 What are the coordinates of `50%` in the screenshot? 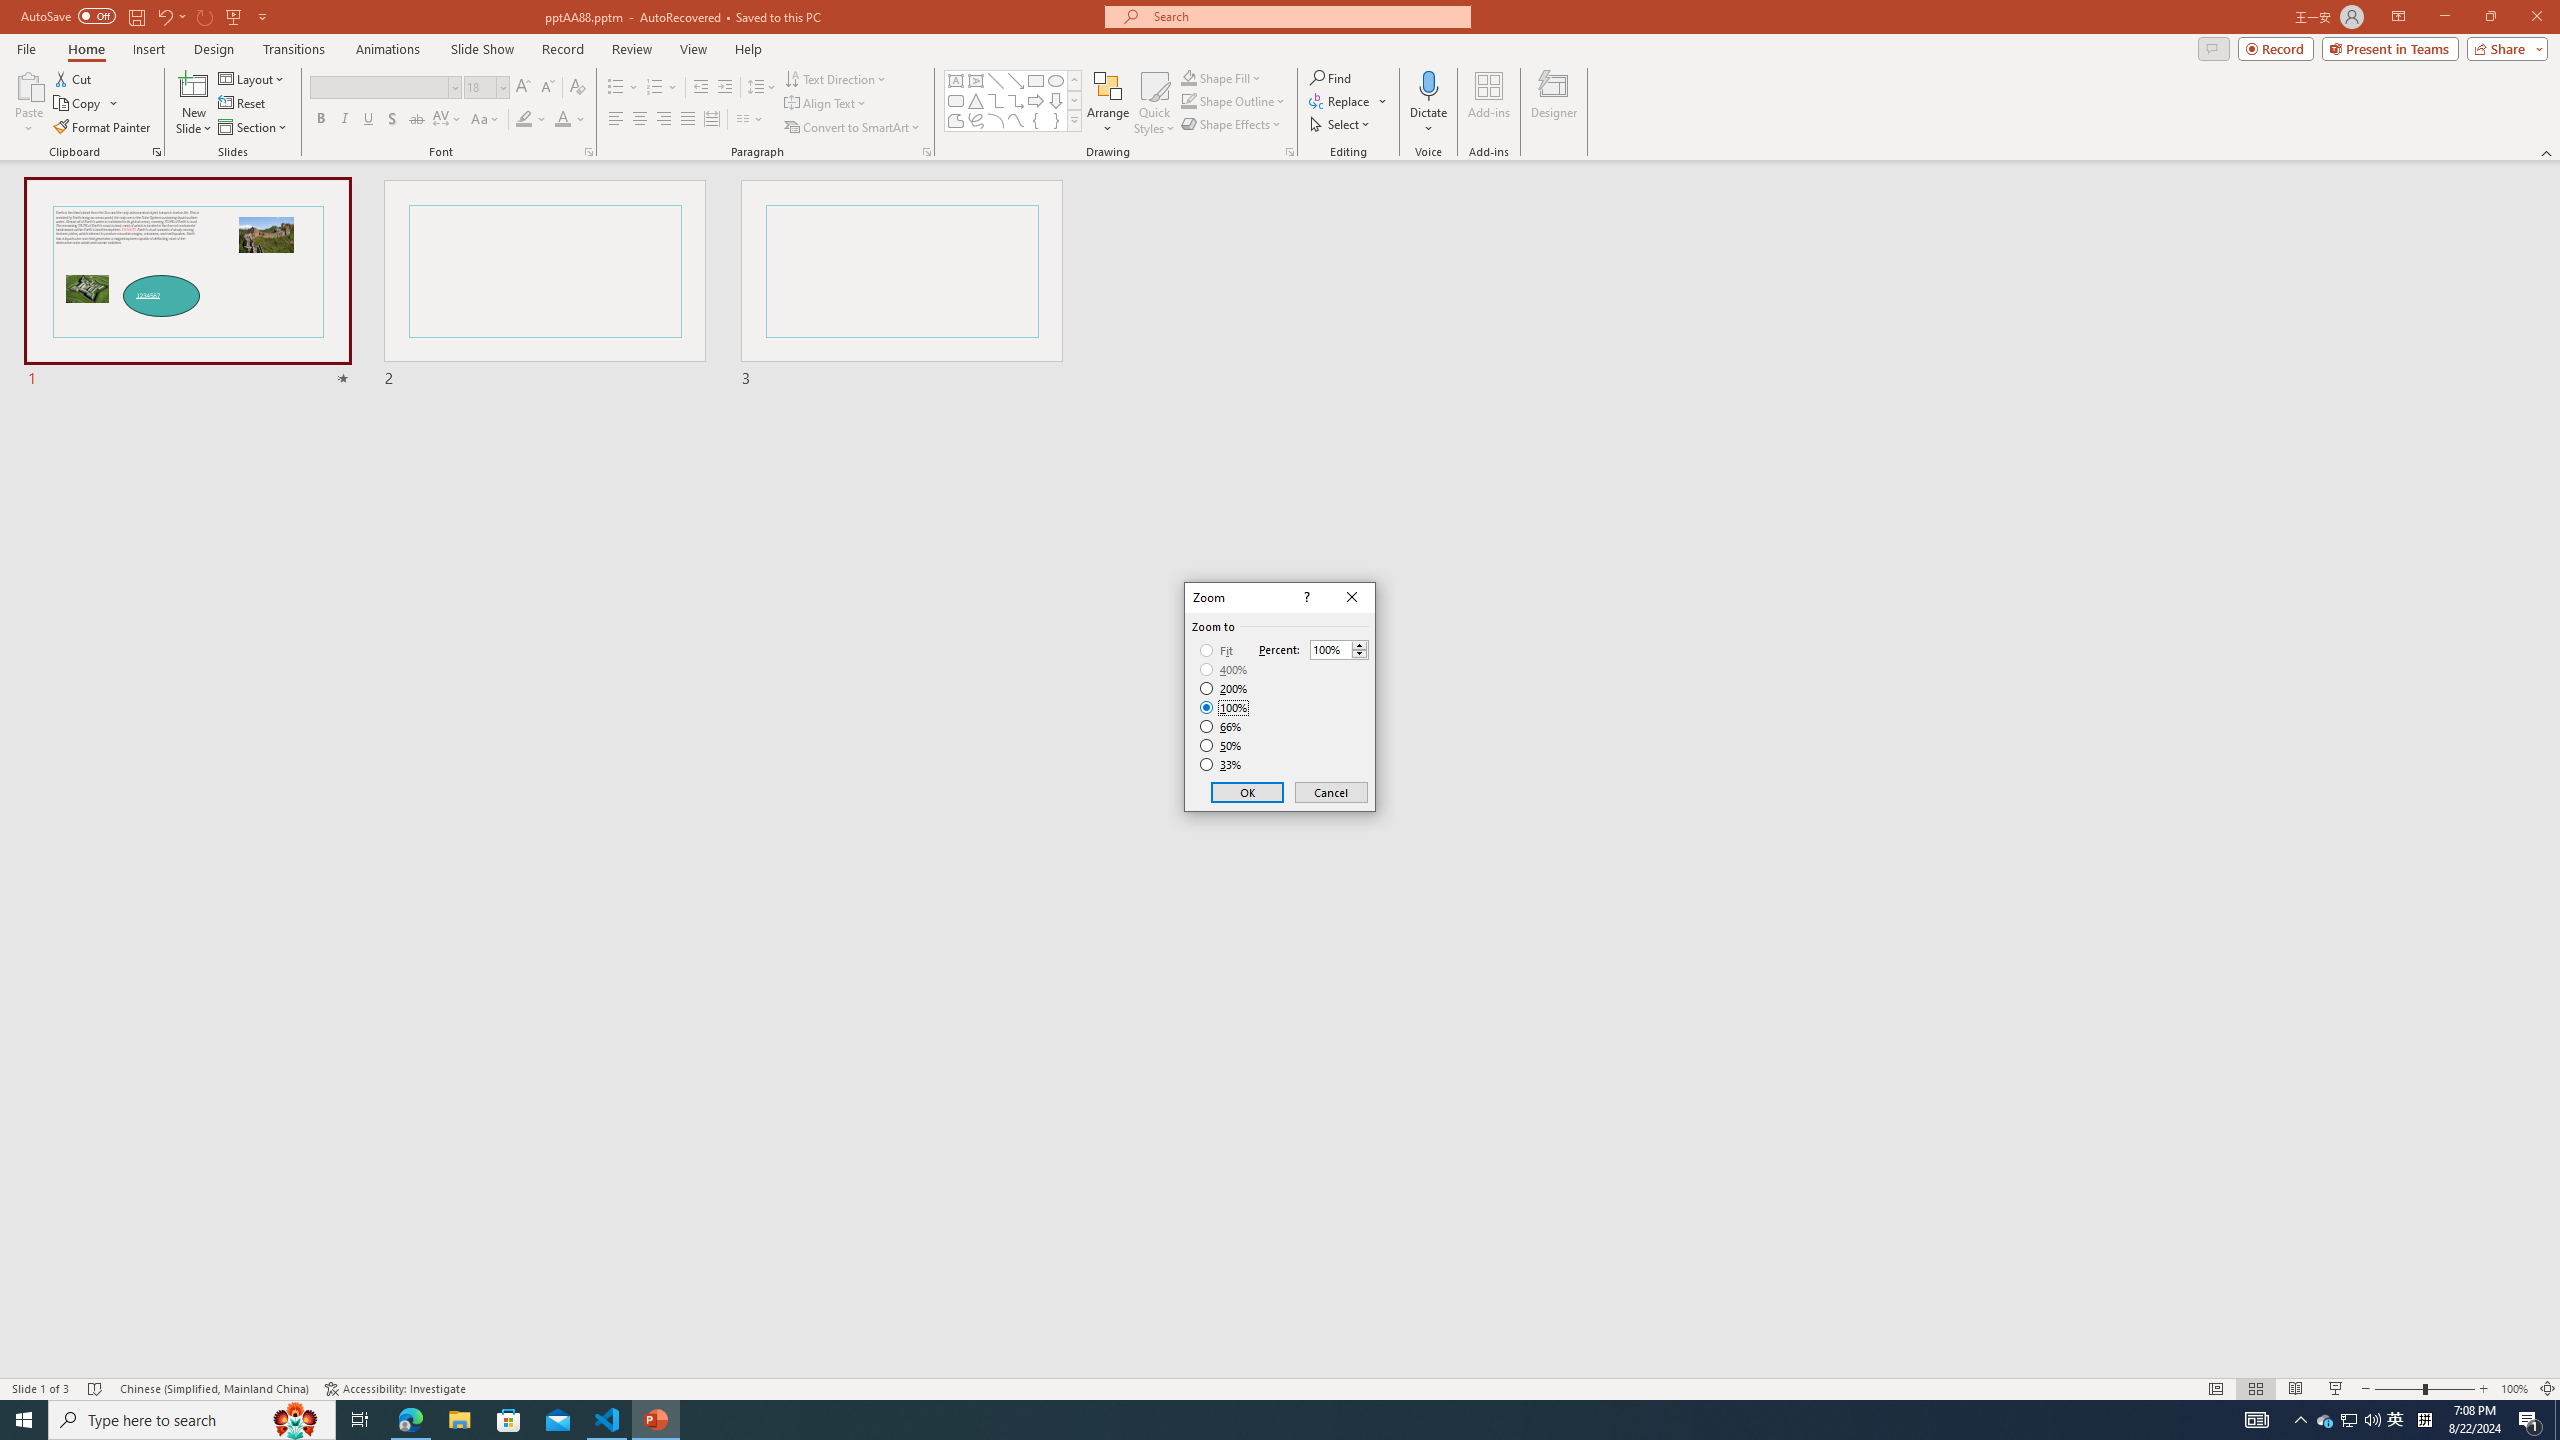 It's located at (1222, 746).